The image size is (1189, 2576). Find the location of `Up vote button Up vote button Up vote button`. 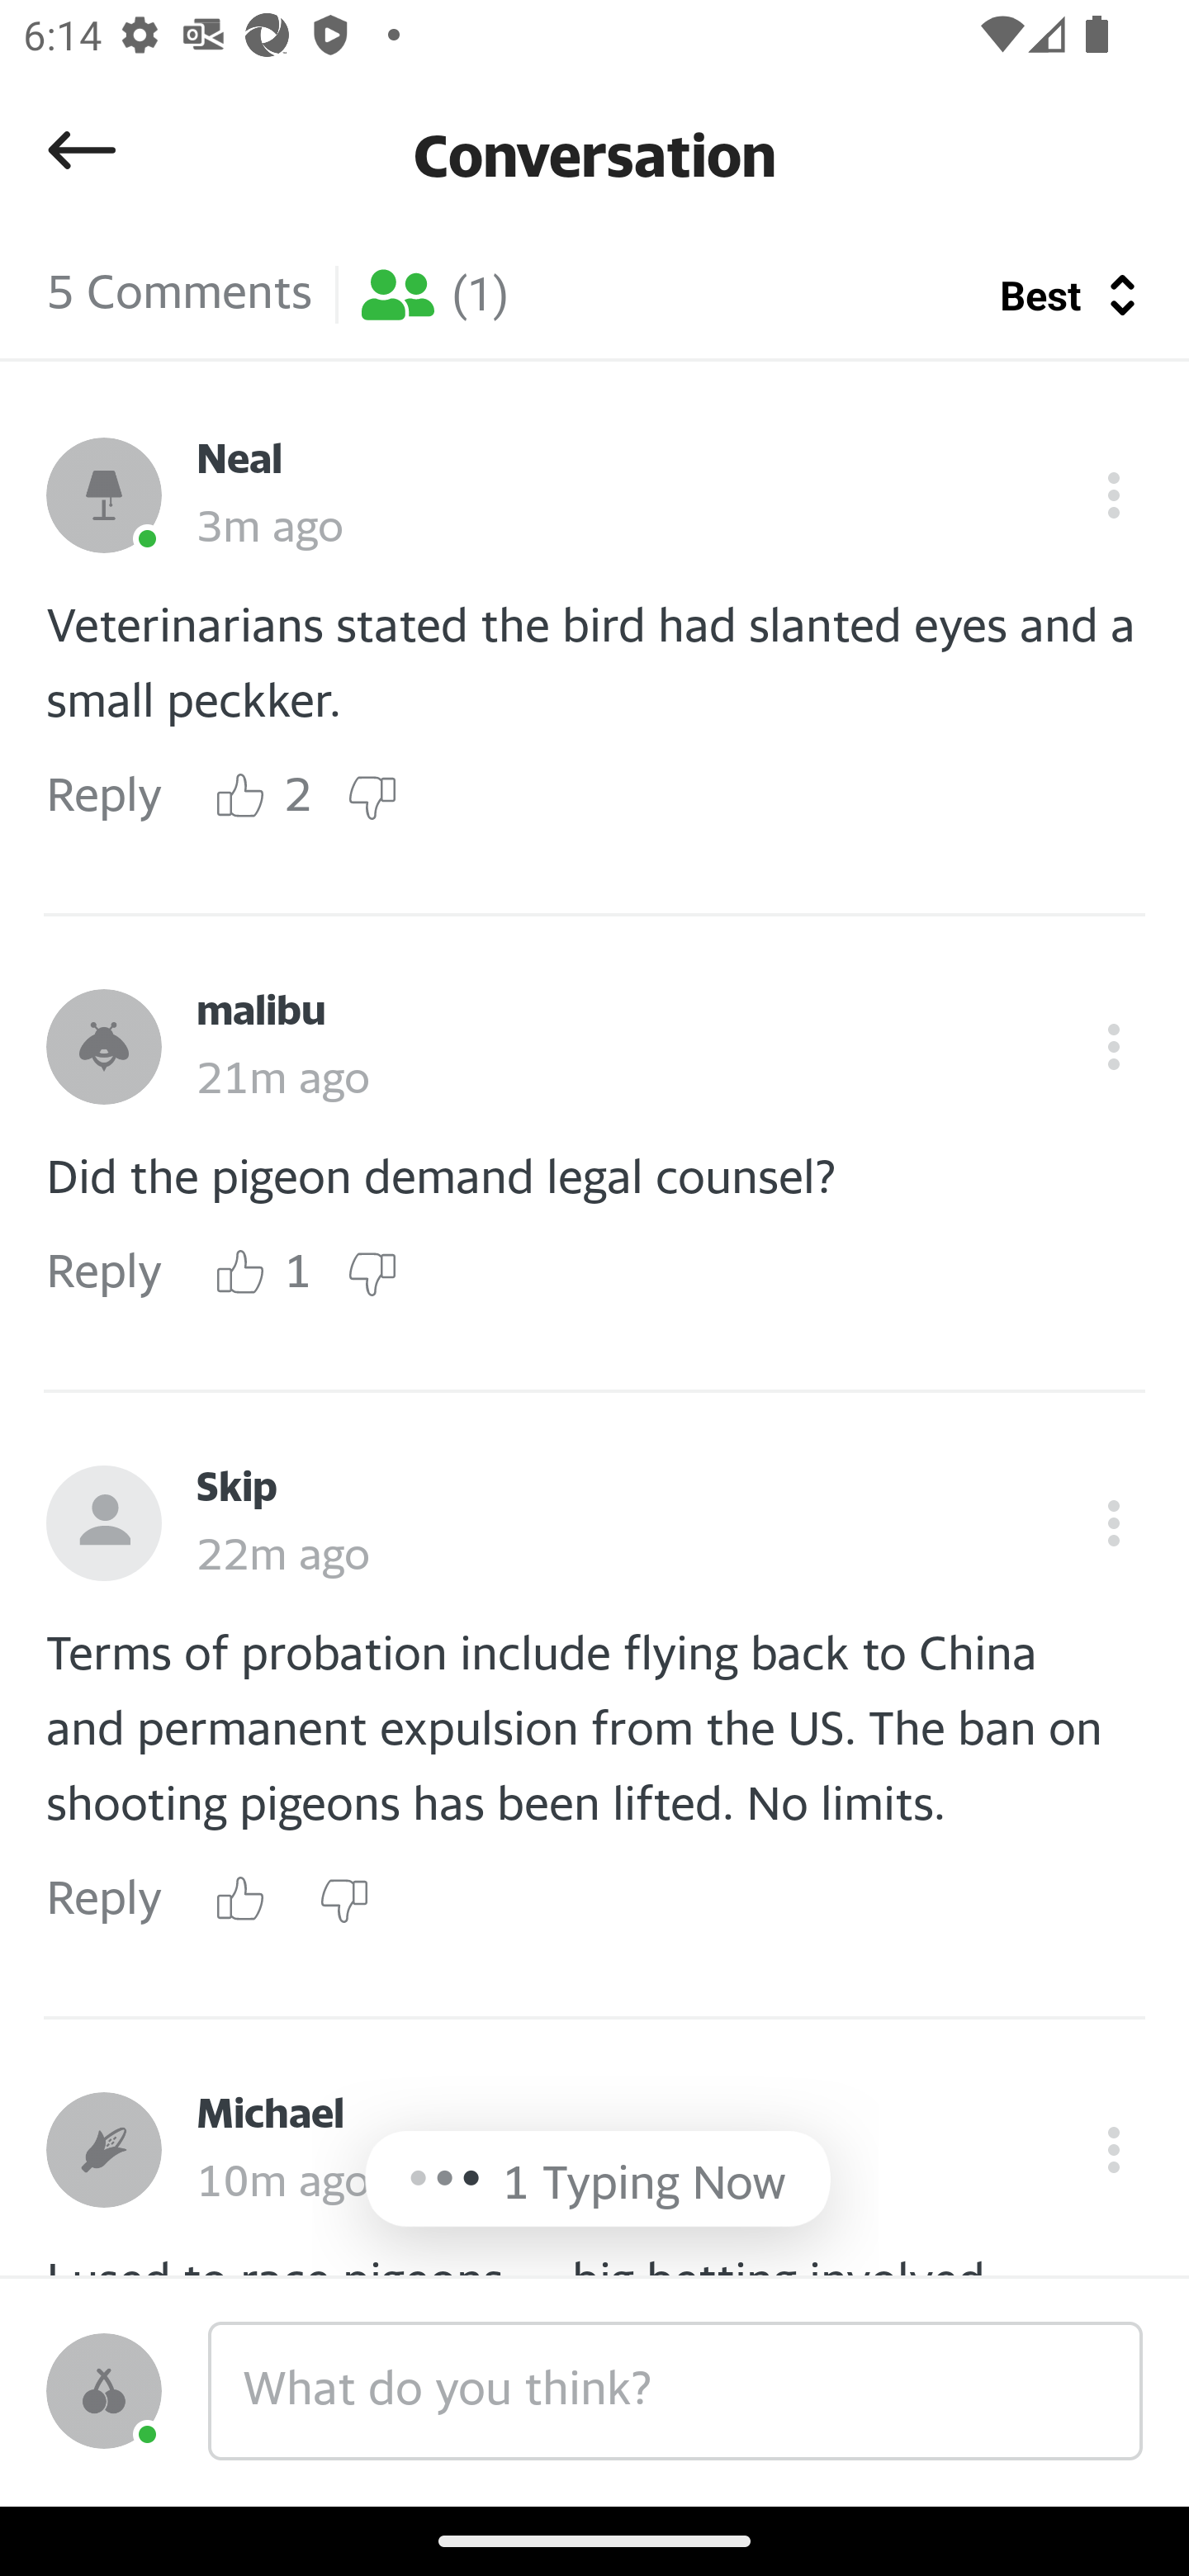

Up vote button Up vote button Up vote button is located at coordinates (241, 798).